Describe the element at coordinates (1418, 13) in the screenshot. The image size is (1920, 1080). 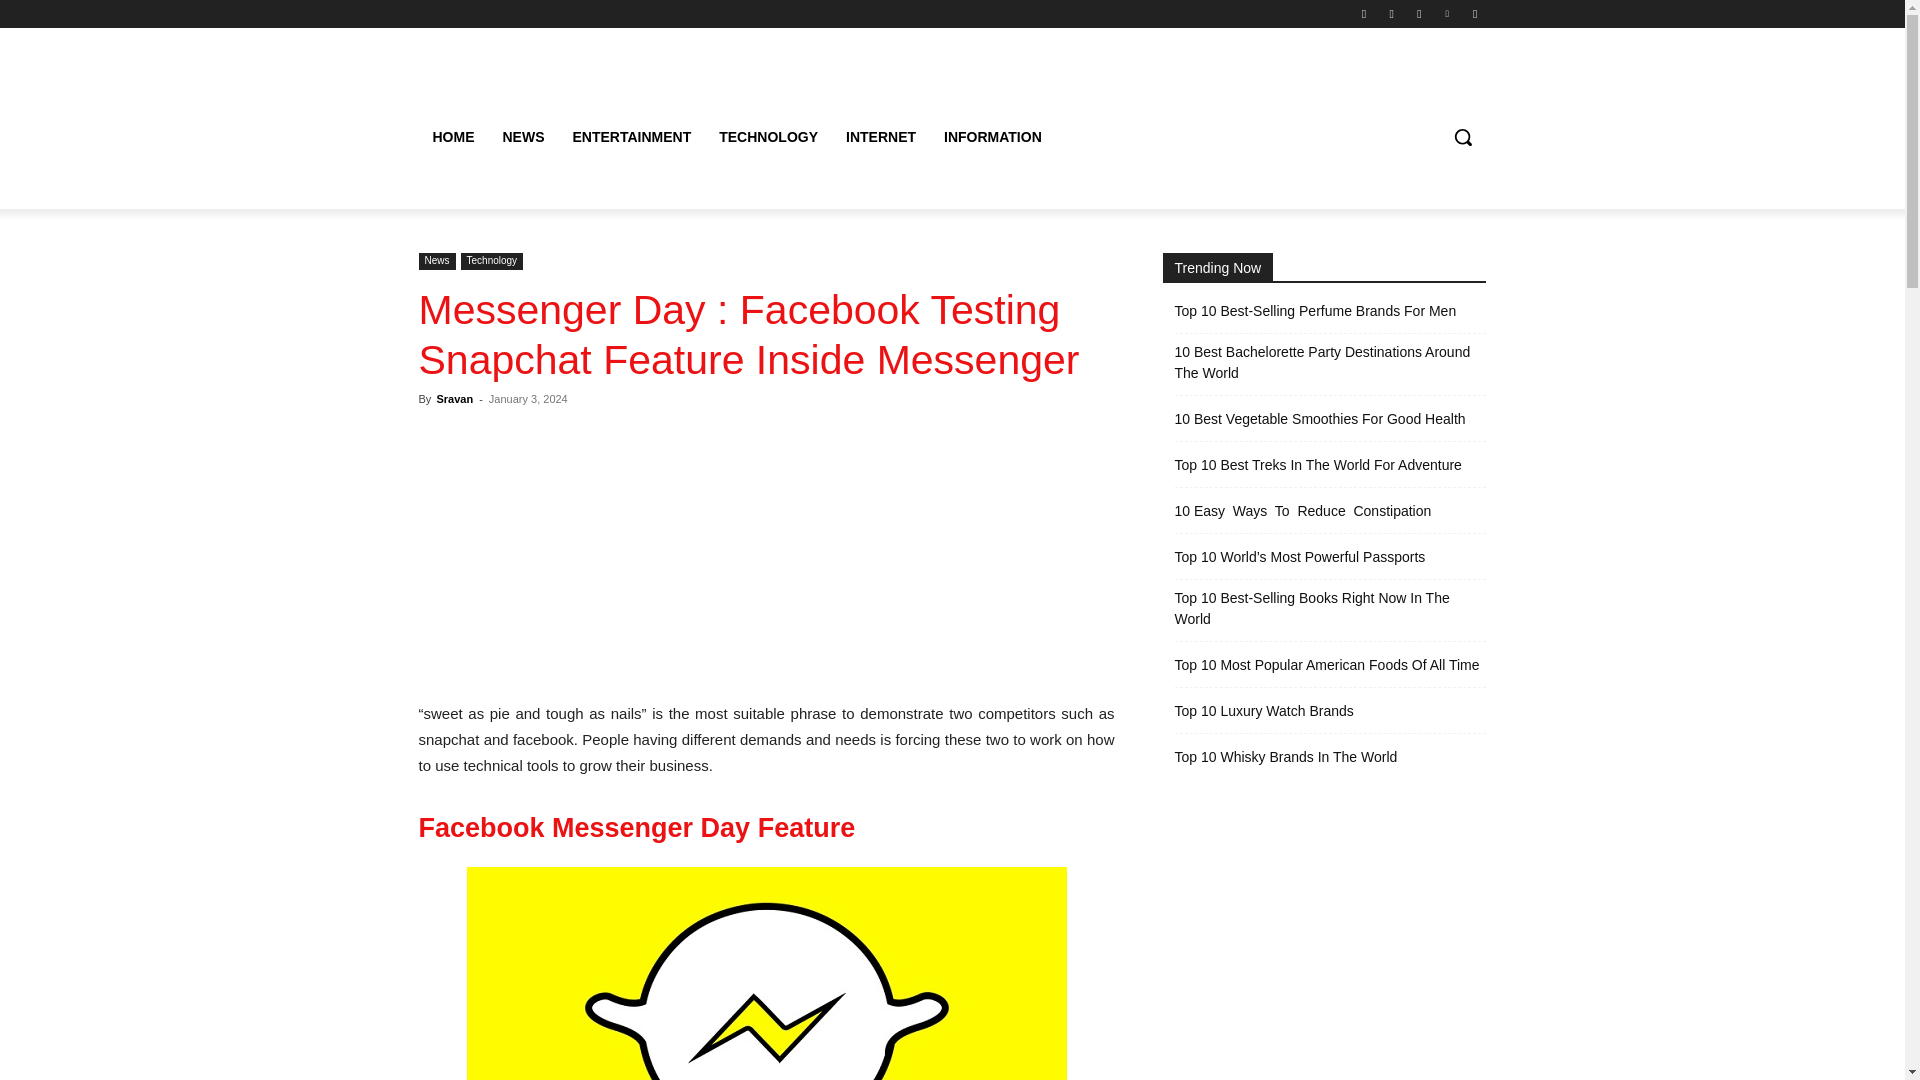
I see `Twitter` at that location.